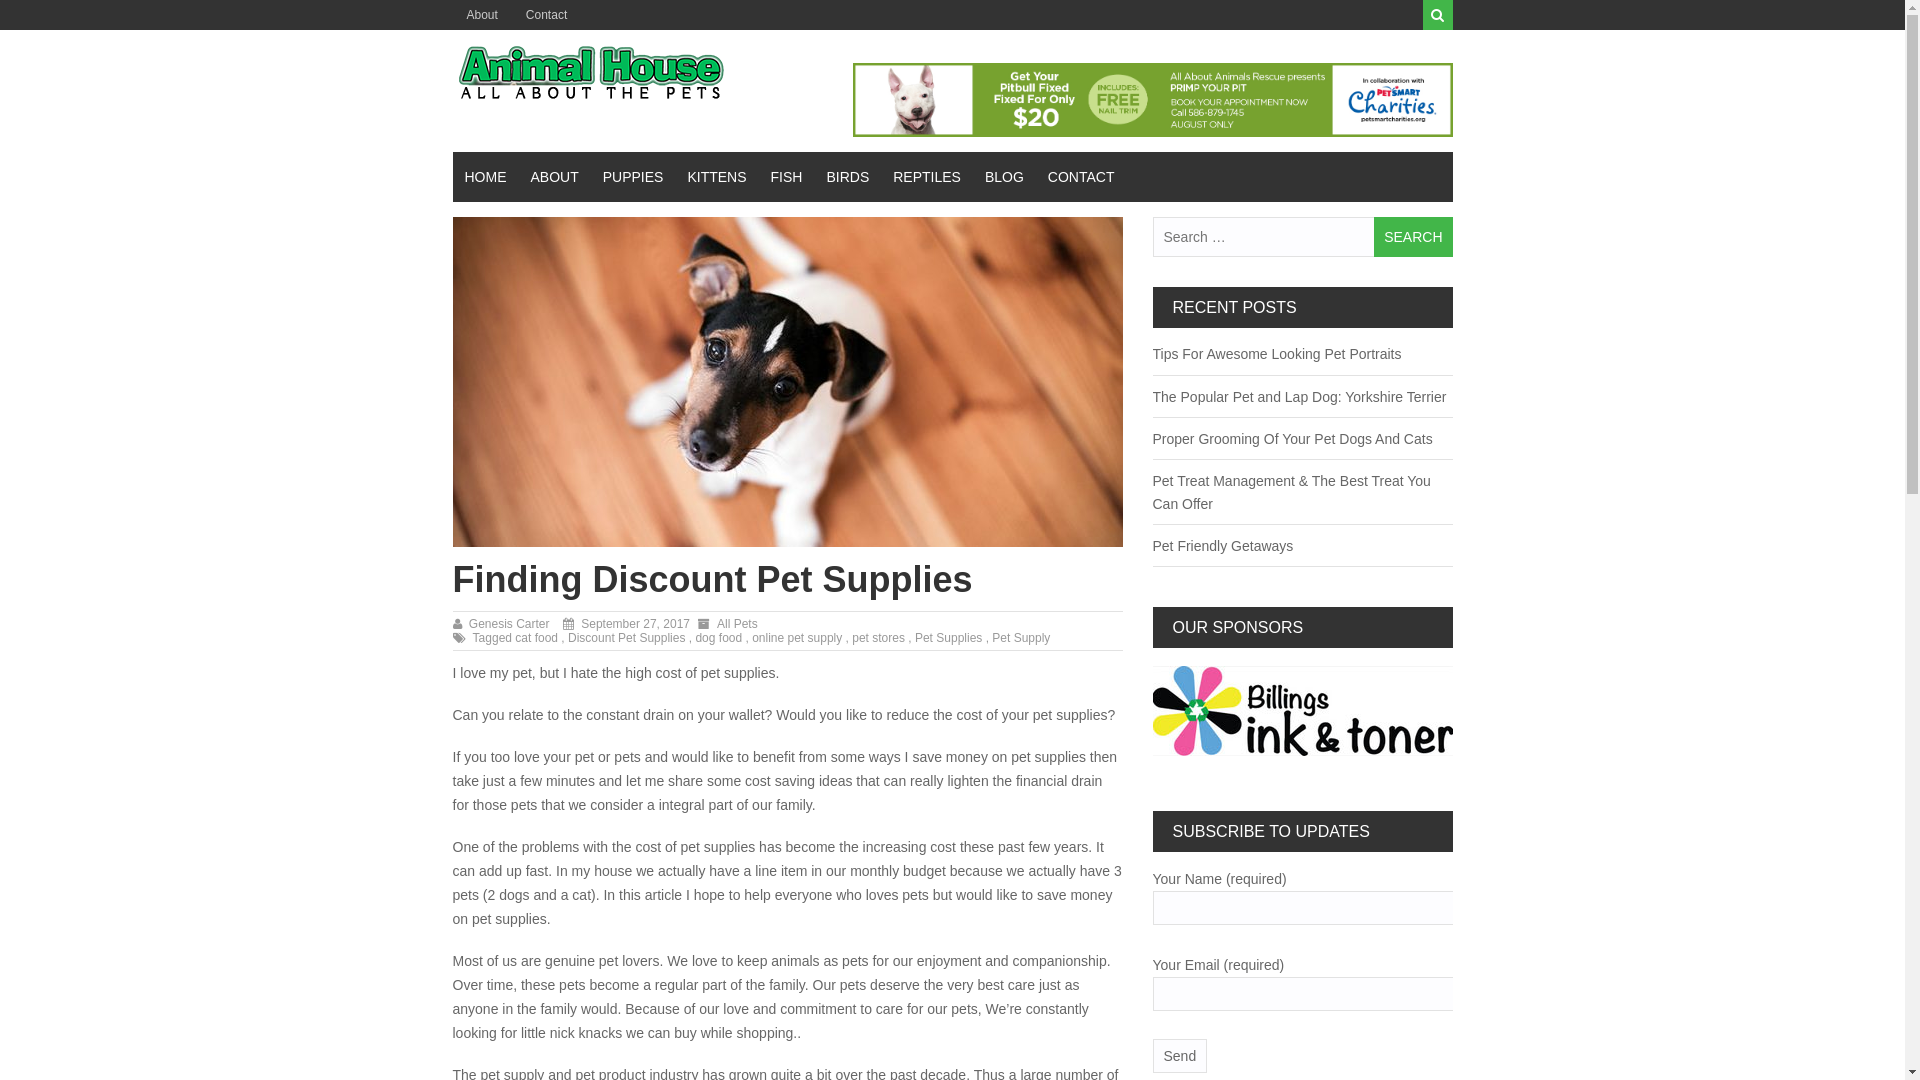 The image size is (1920, 1080). What do you see at coordinates (546, 15) in the screenshot?
I see `Contact` at bounding box center [546, 15].